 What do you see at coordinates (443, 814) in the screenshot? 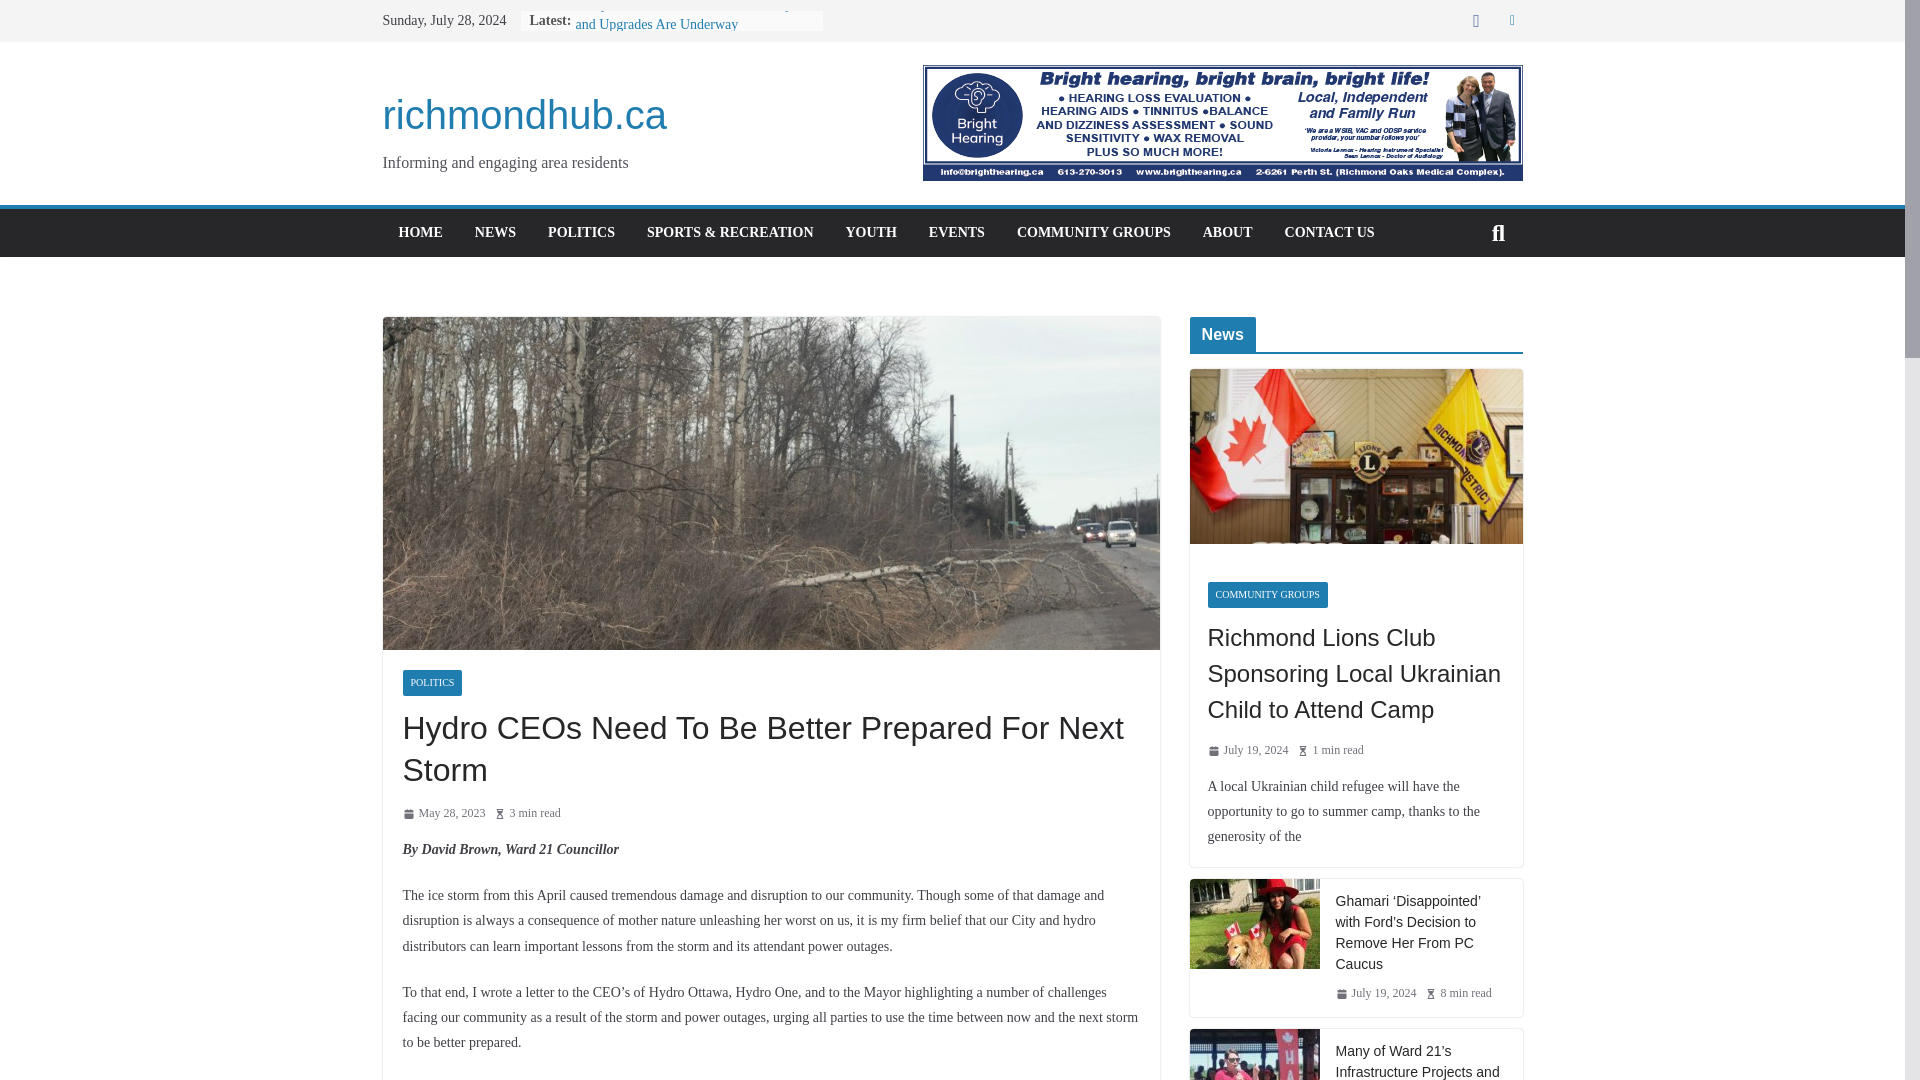
I see `9:01 pm` at bounding box center [443, 814].